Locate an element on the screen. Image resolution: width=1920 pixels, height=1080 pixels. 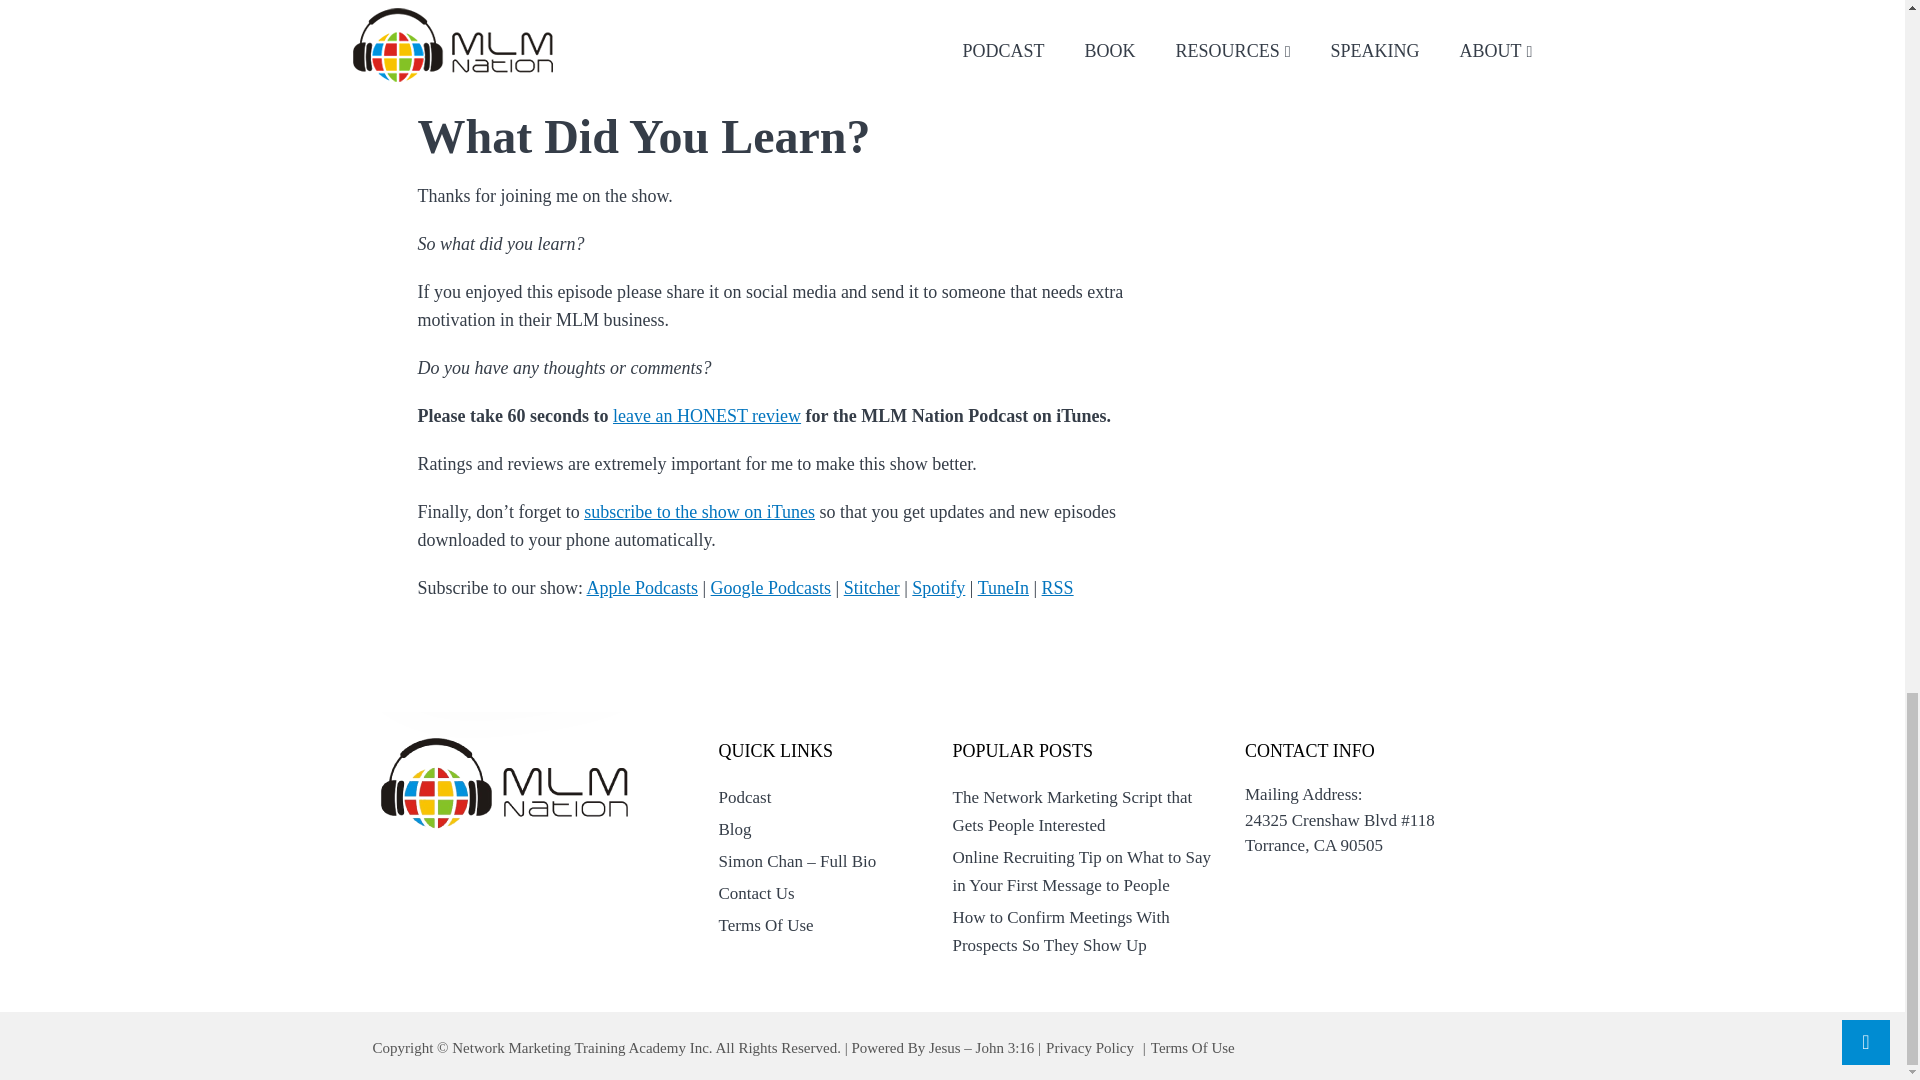
Instagram is located at coordinates (498, 49).